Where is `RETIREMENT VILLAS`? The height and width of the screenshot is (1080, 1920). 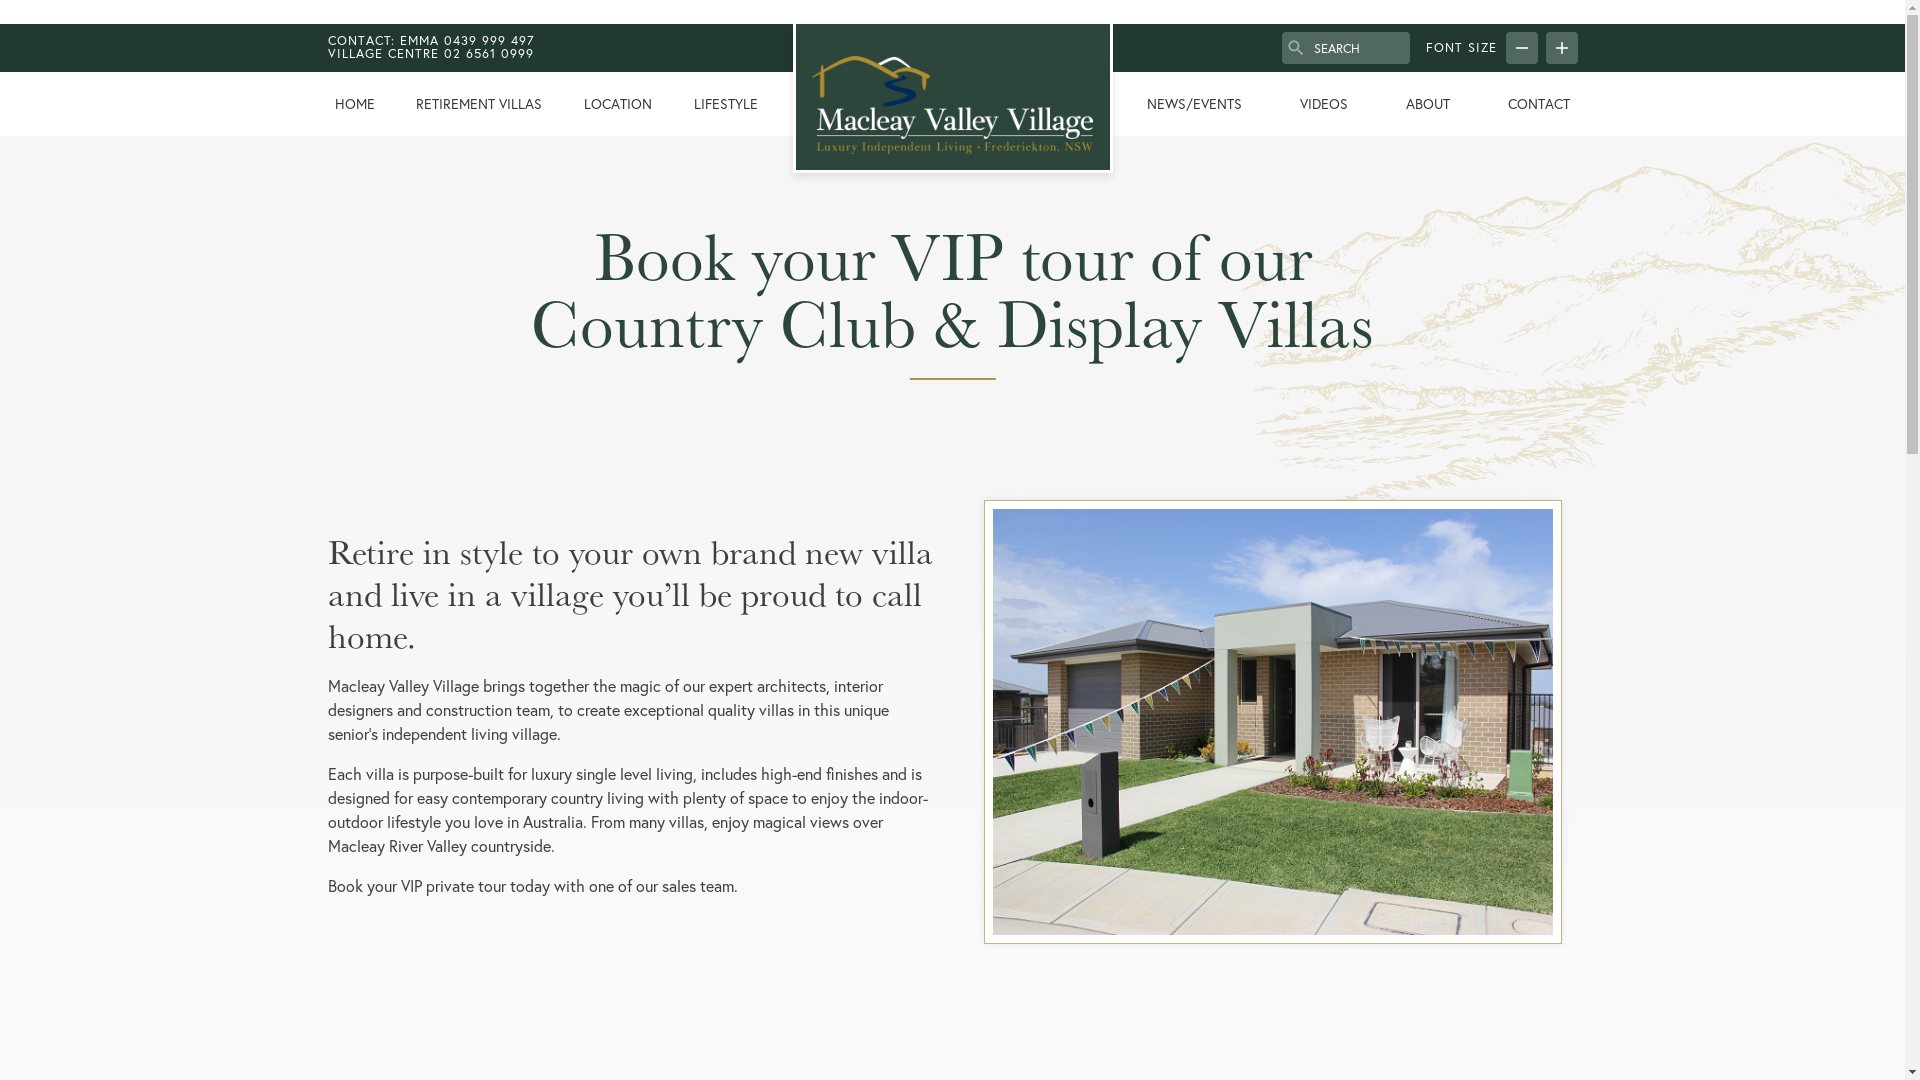
RETIREMENT VILLAS is located at coordinates (479, 104).